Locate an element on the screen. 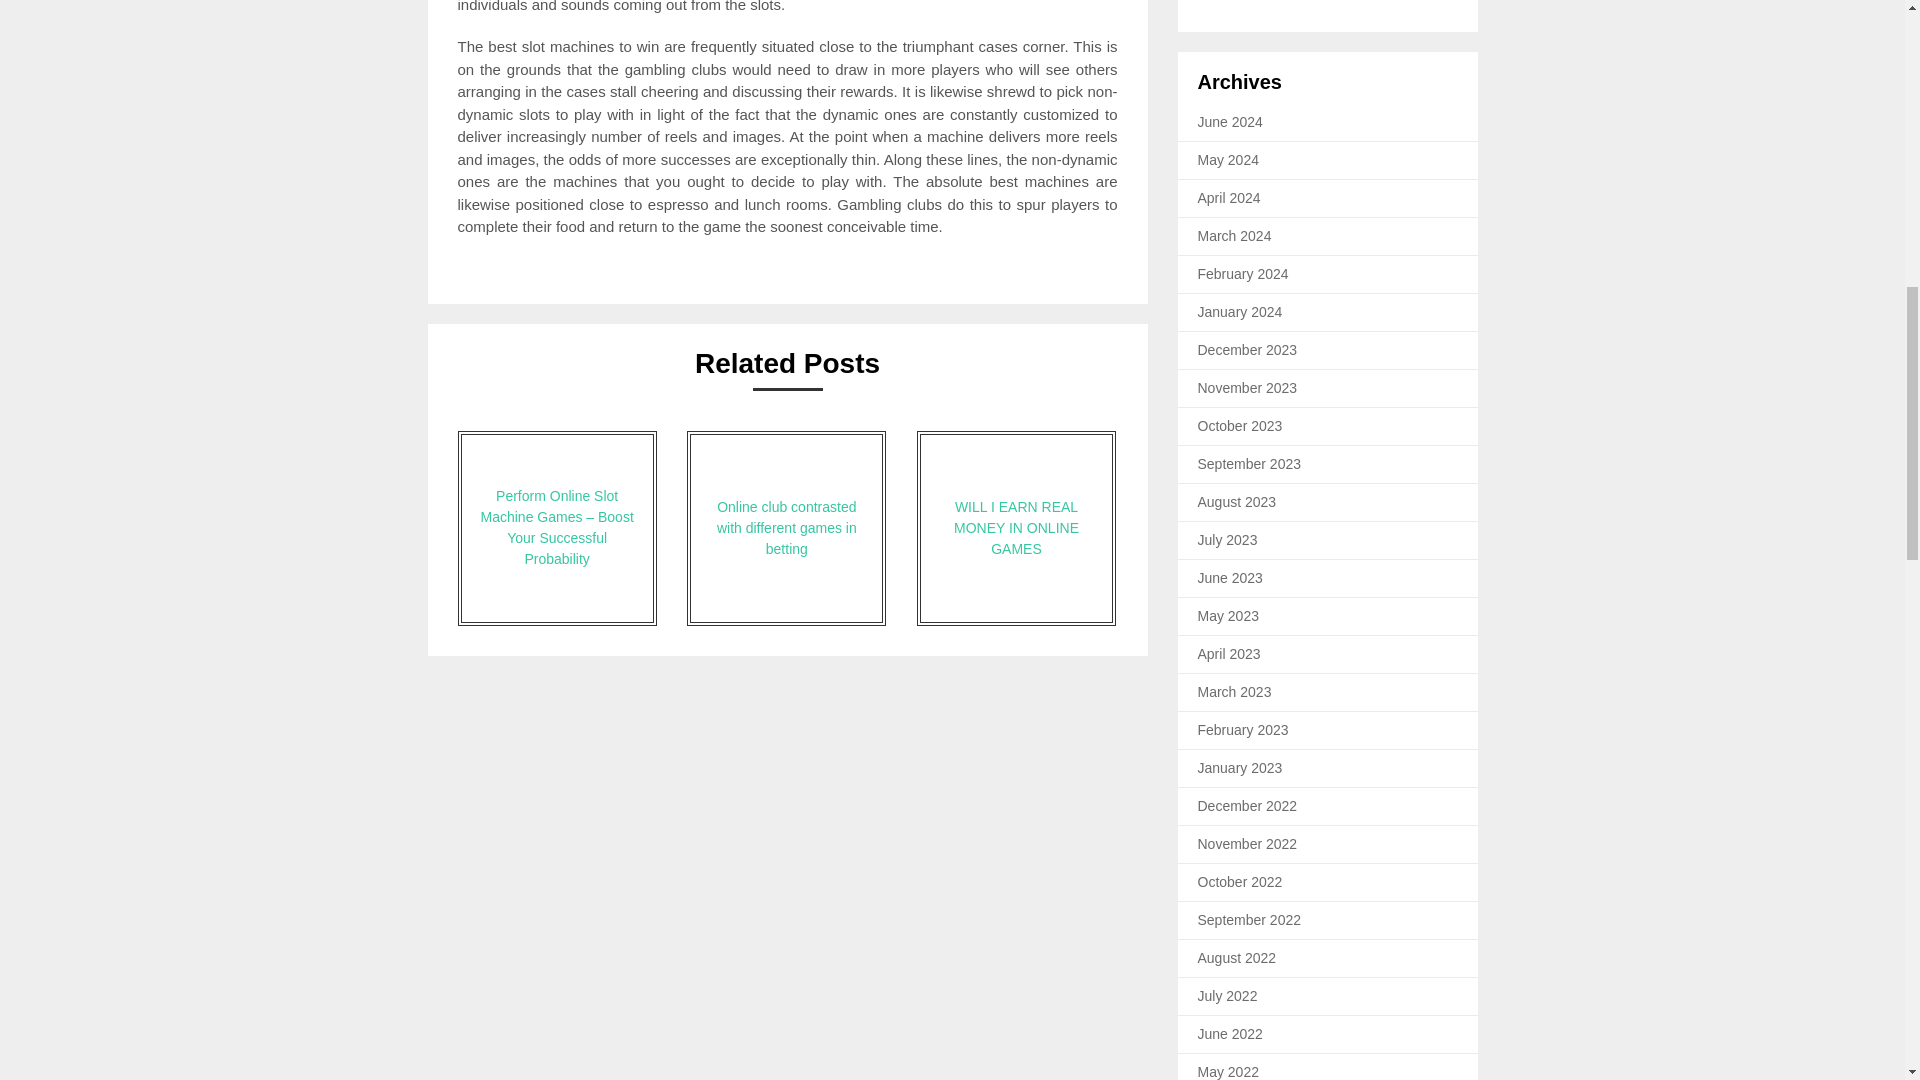 Image resolution: width=1920 pixels, height=1080 pixels. July 2023 is located at coordinates (1228, 540).